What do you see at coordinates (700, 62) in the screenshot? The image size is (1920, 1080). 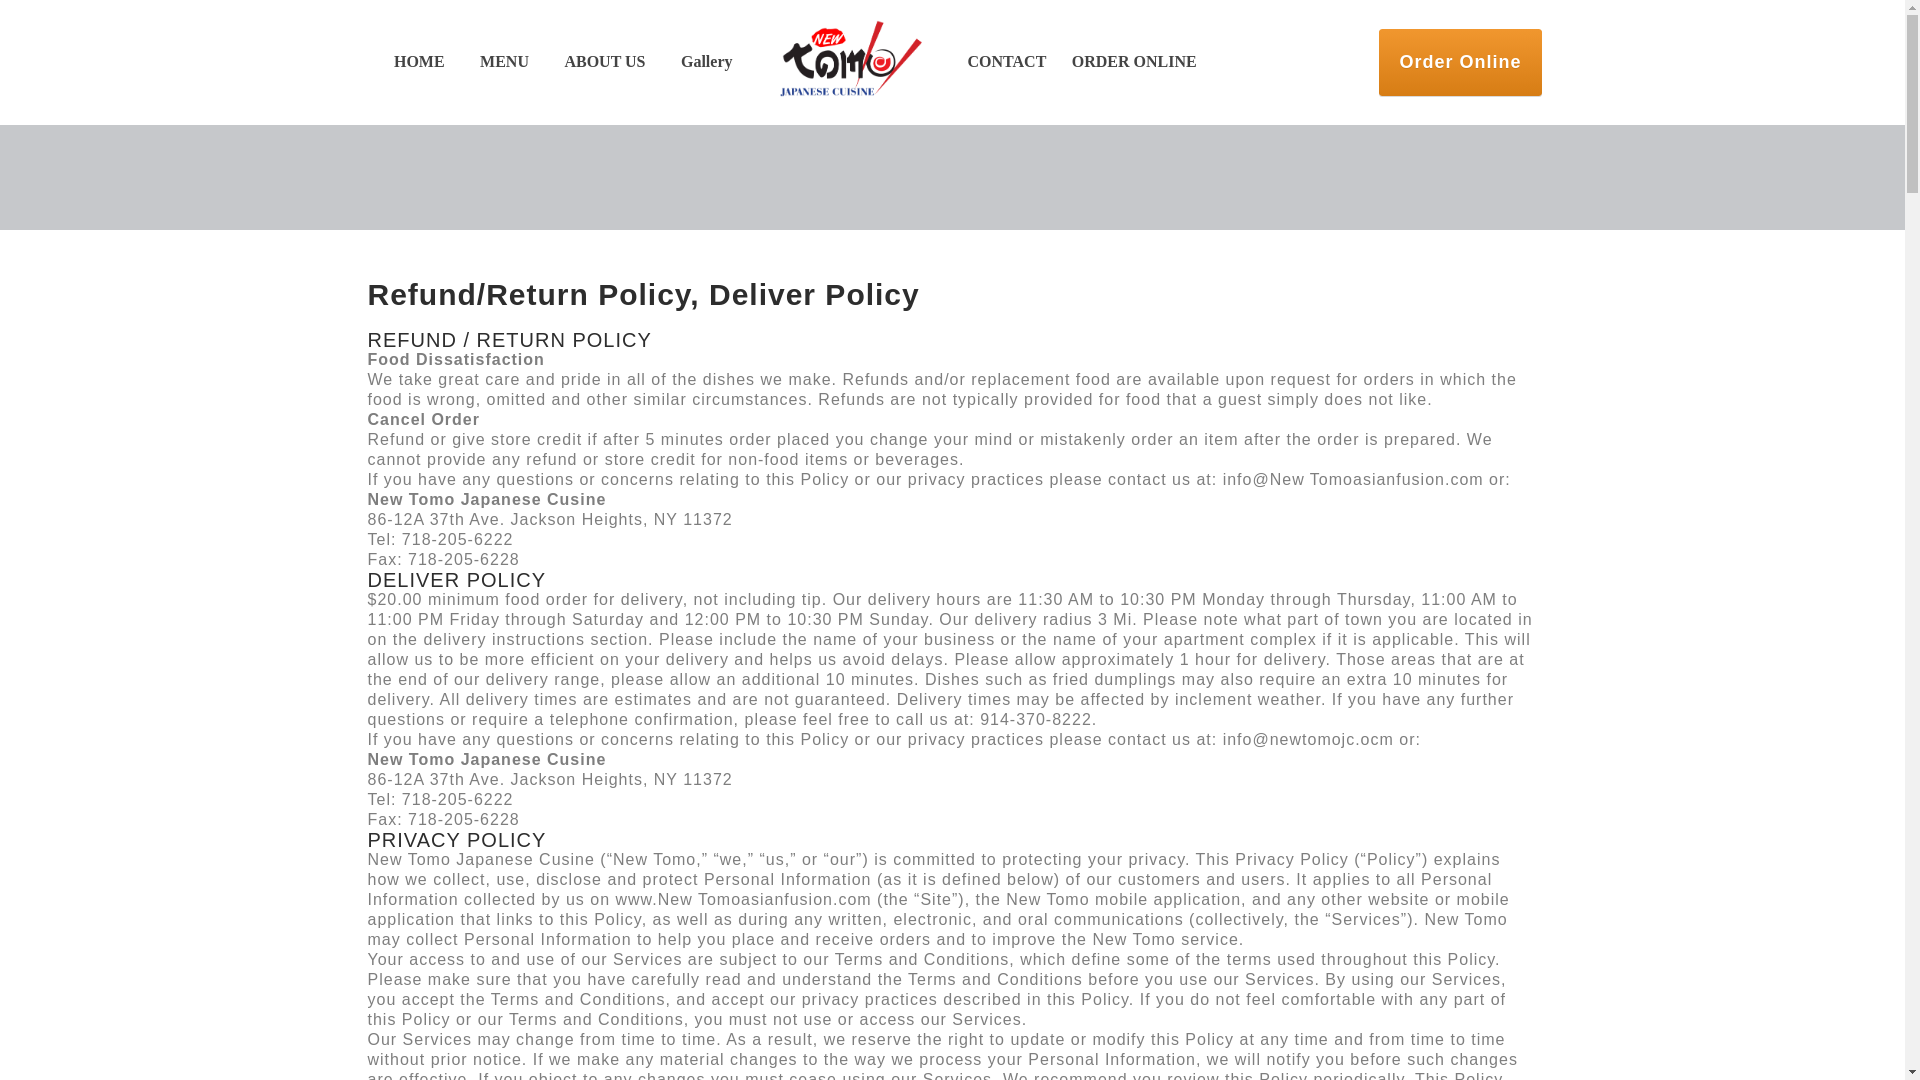 I see `Gallery` at bounding box center [700, 62].